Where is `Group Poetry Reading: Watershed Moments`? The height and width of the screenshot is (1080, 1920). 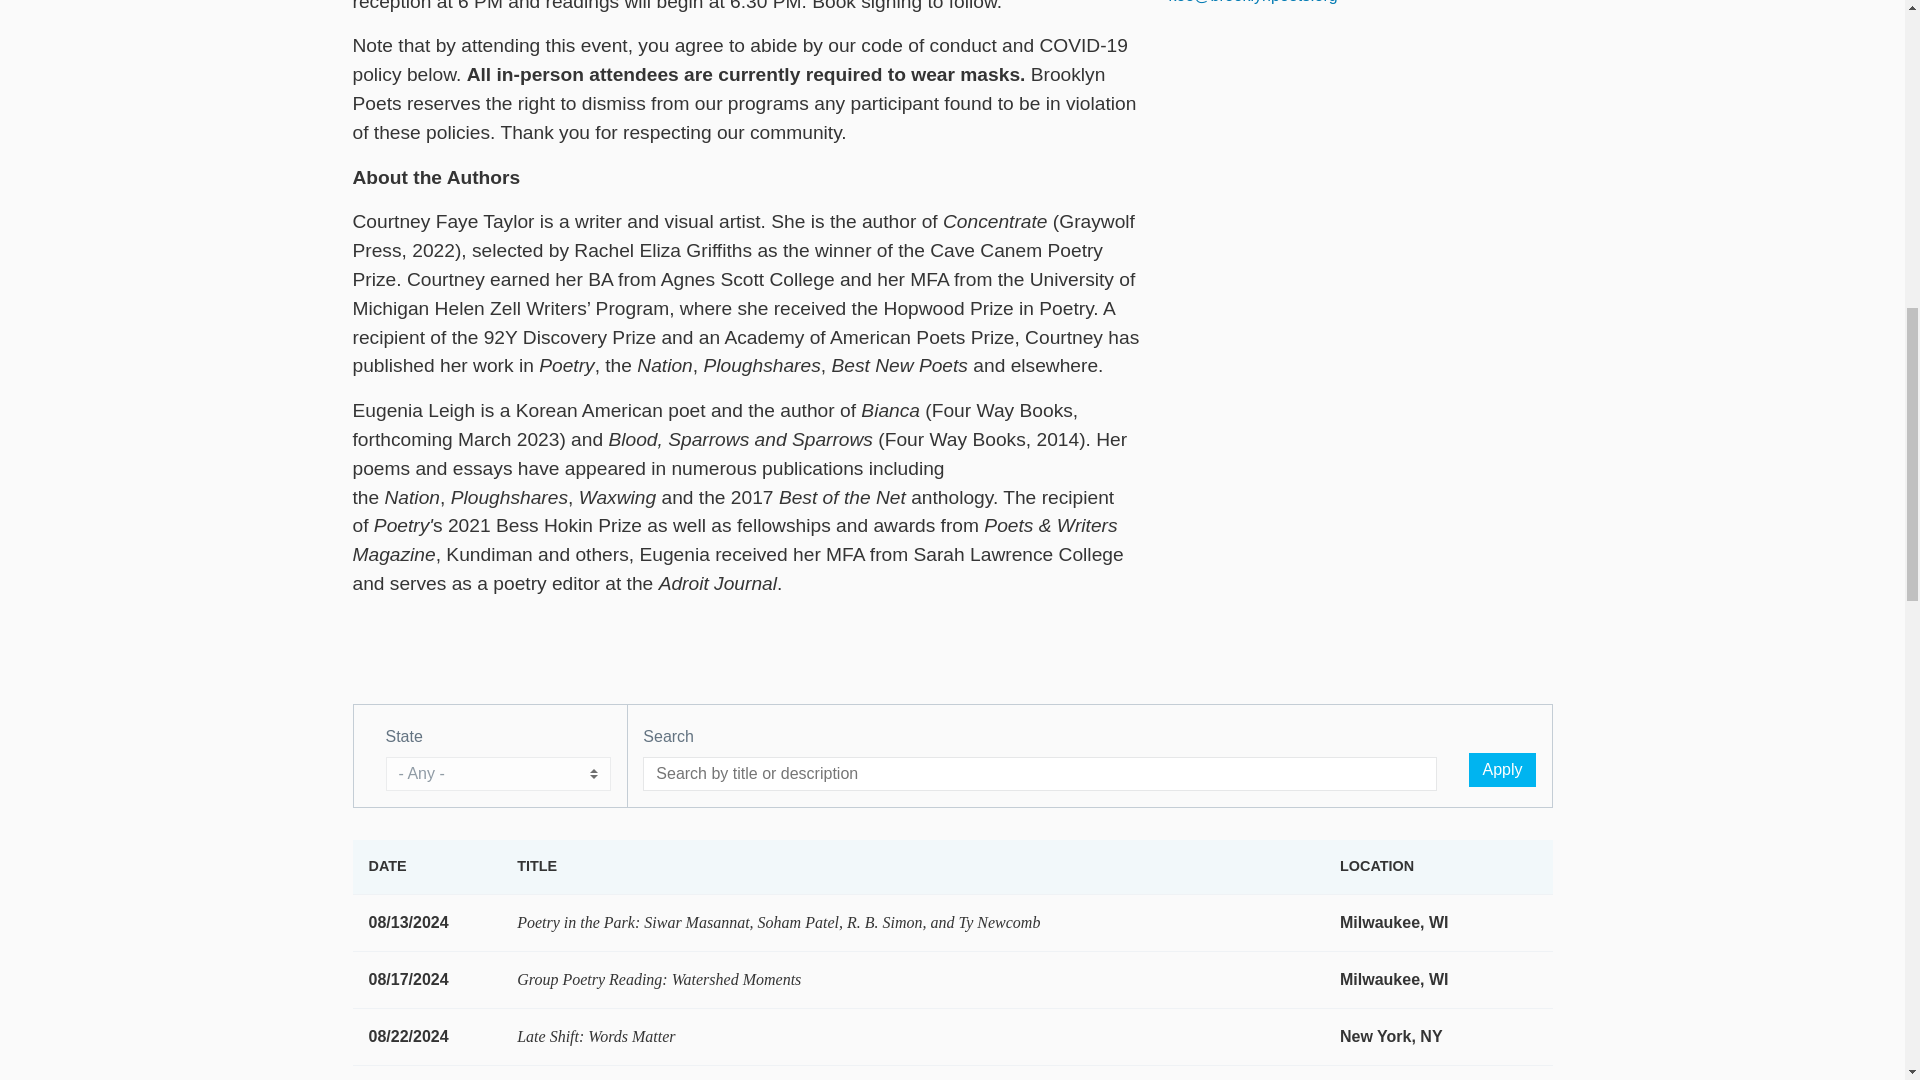
Group Poetry Reading: Watershed Moments is located at coordinates (658, 979).